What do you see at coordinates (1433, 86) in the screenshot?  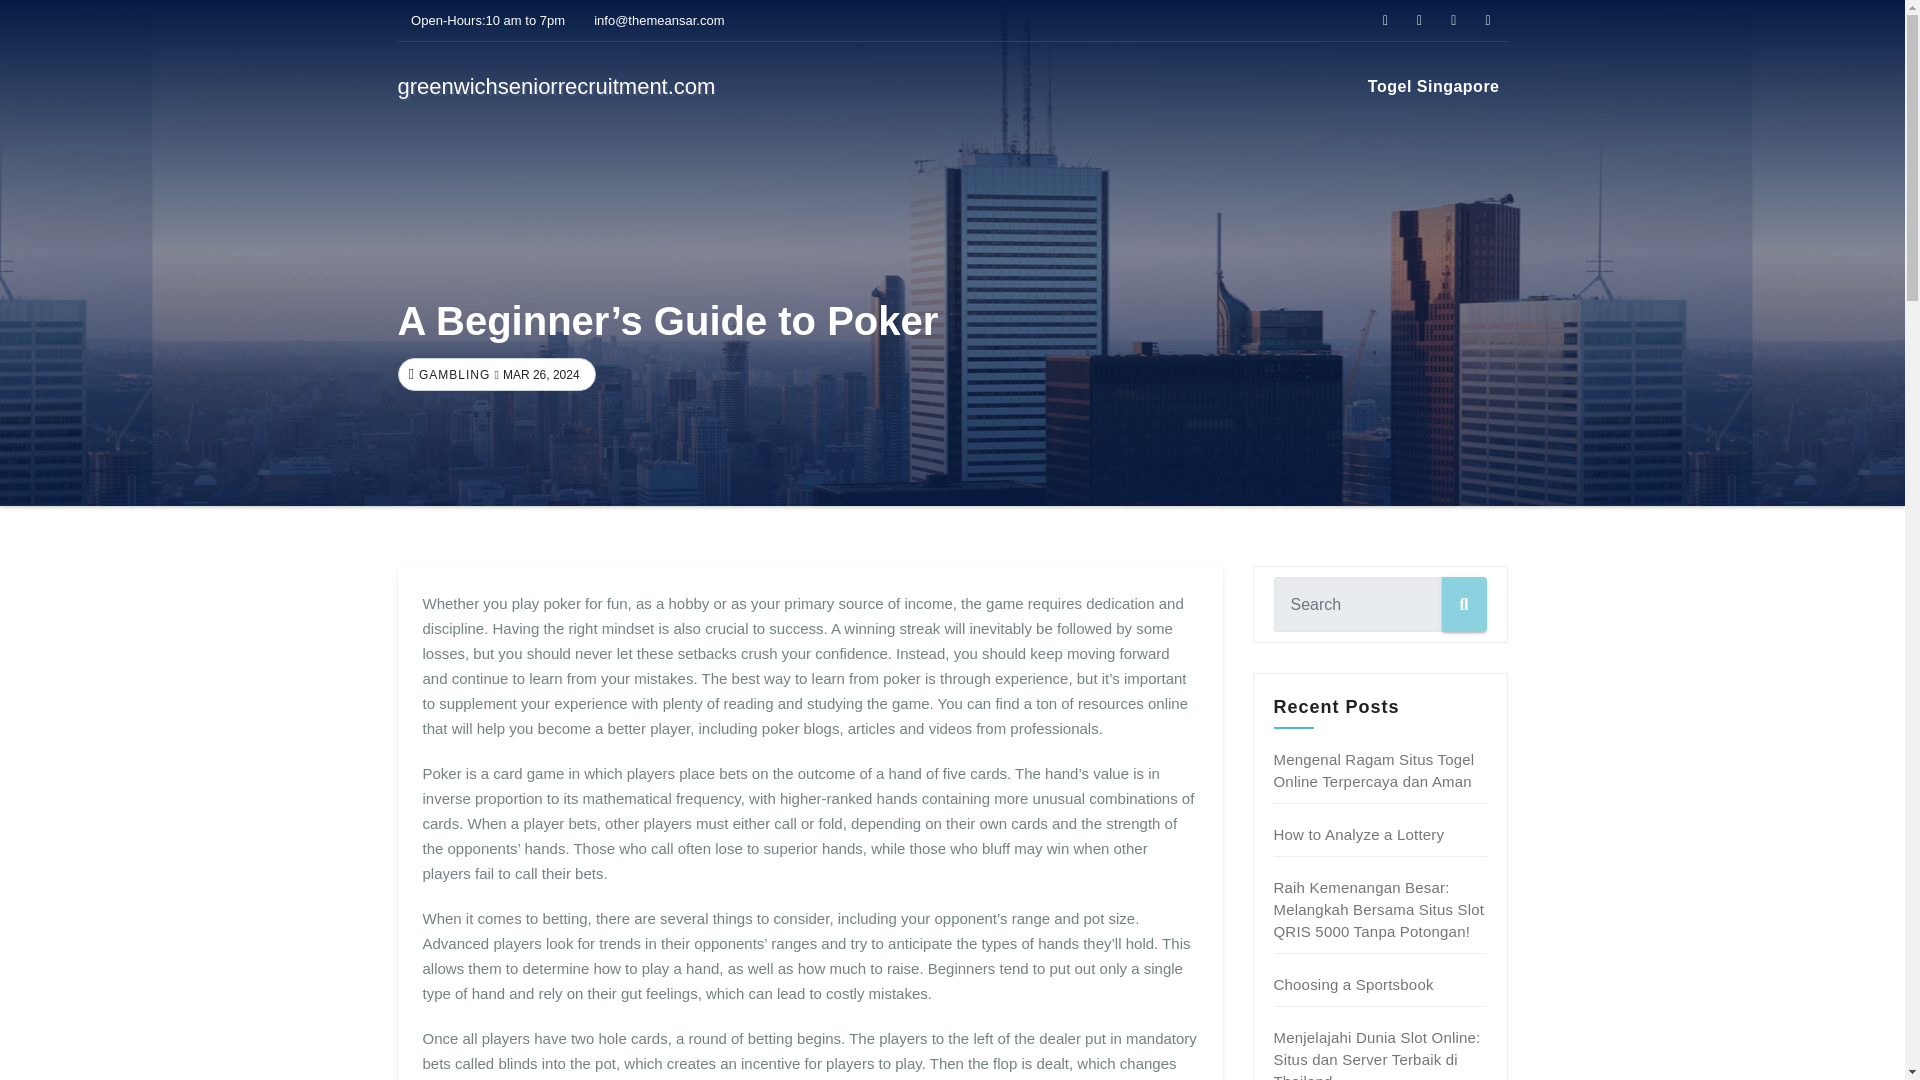 I see `Togel Singapore` at bounding box center [1433, 86].